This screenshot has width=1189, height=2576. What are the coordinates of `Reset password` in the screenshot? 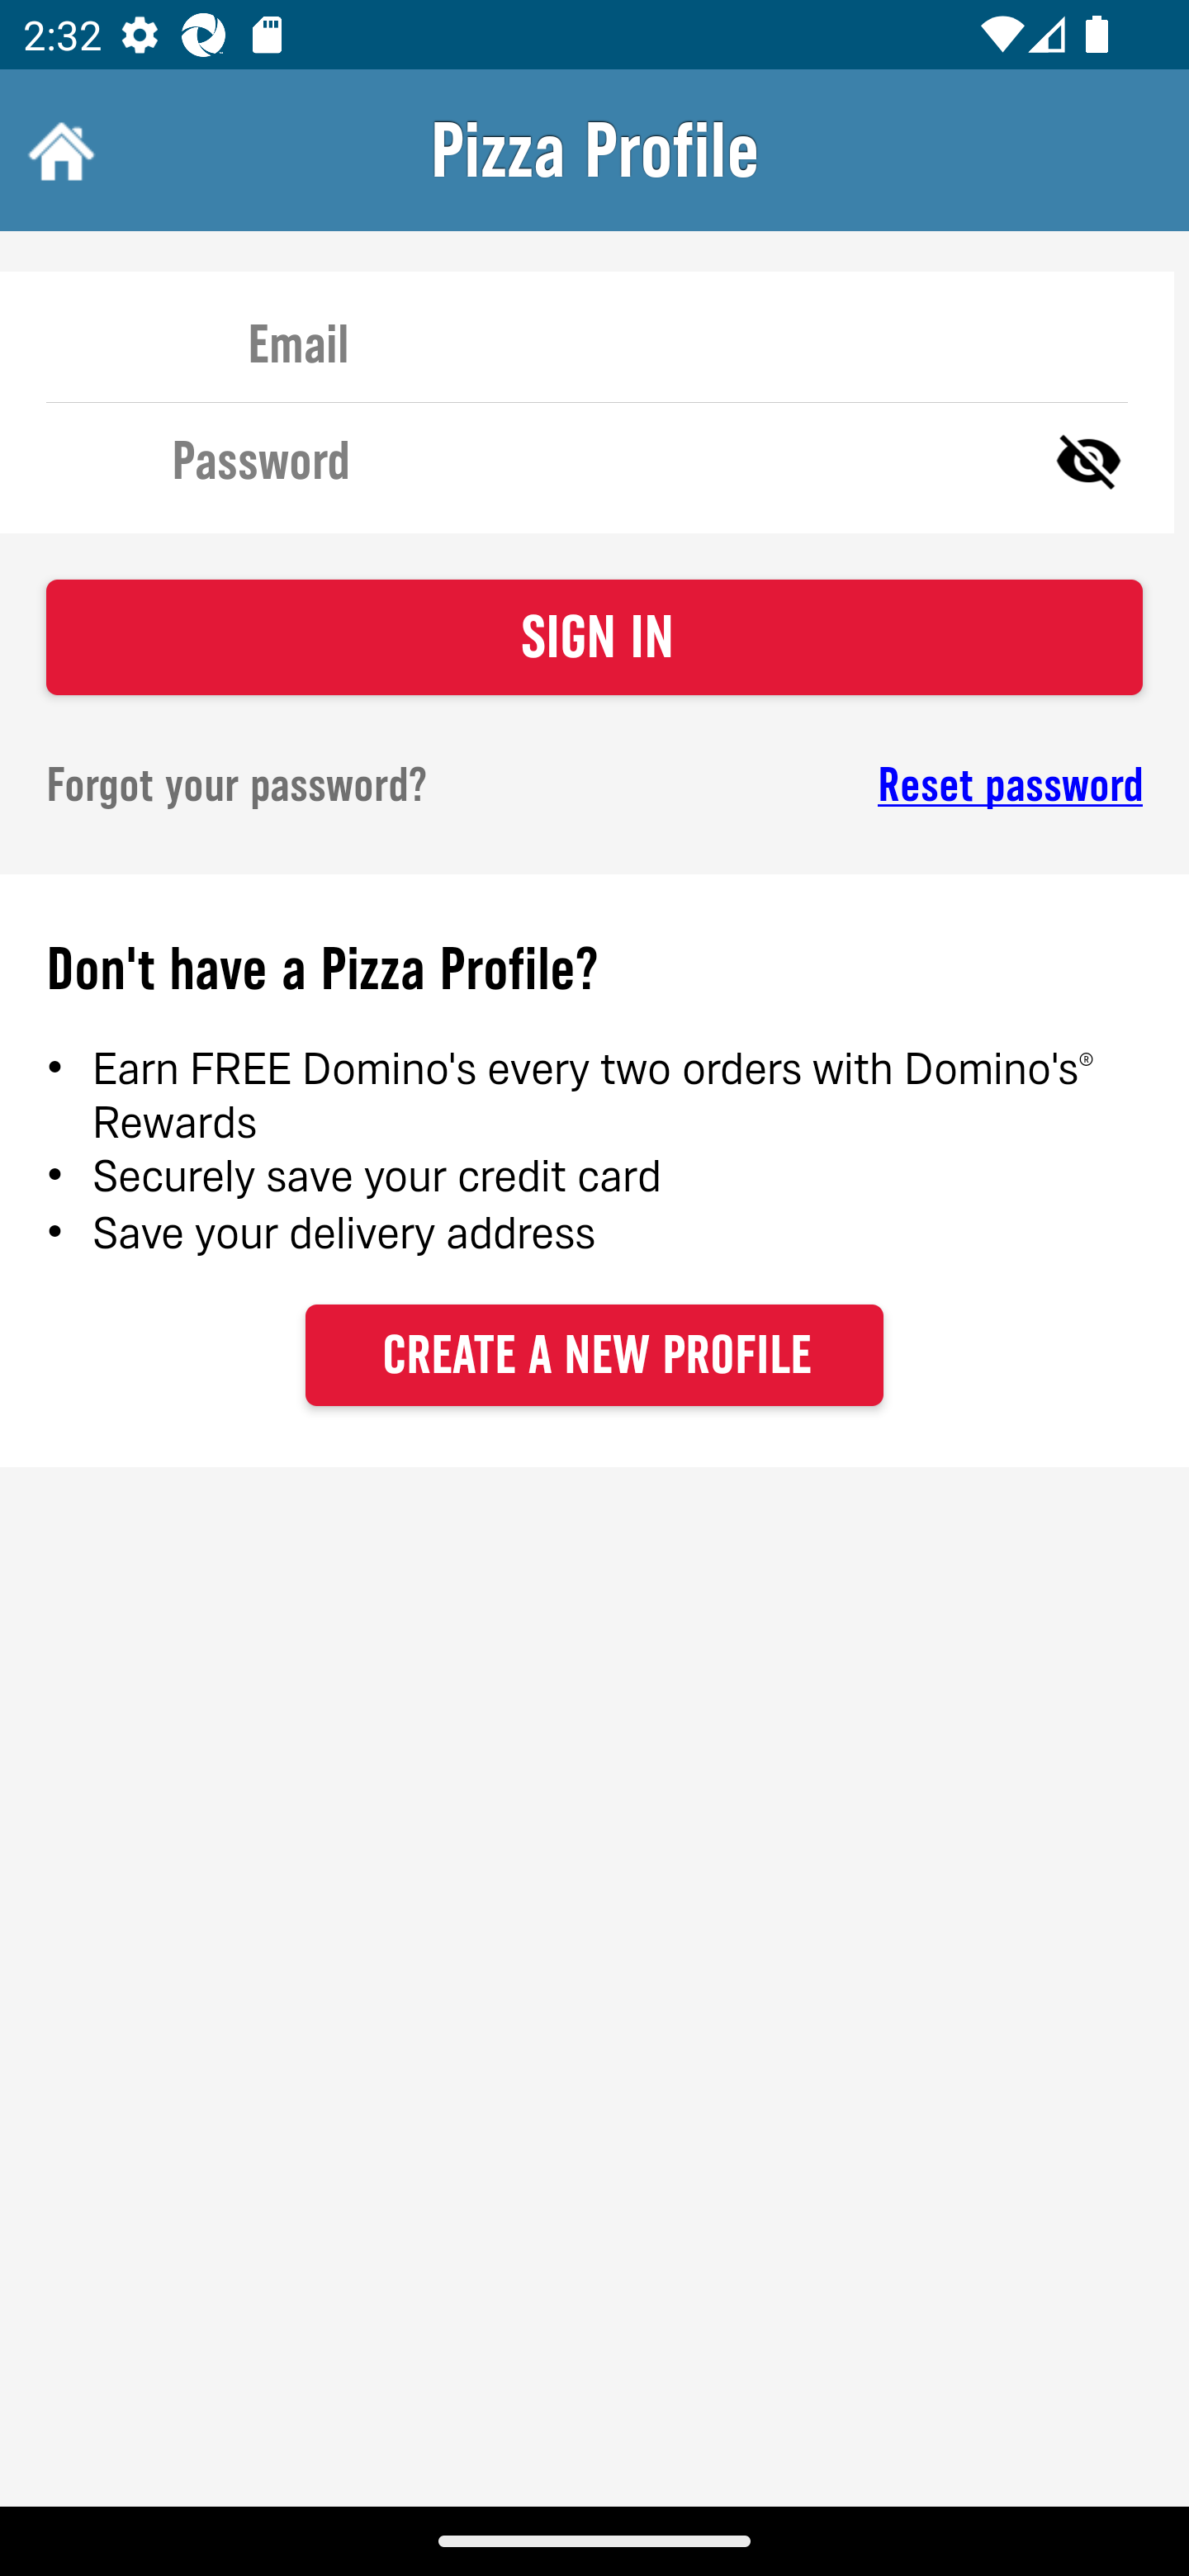 It's located at (897, 785).